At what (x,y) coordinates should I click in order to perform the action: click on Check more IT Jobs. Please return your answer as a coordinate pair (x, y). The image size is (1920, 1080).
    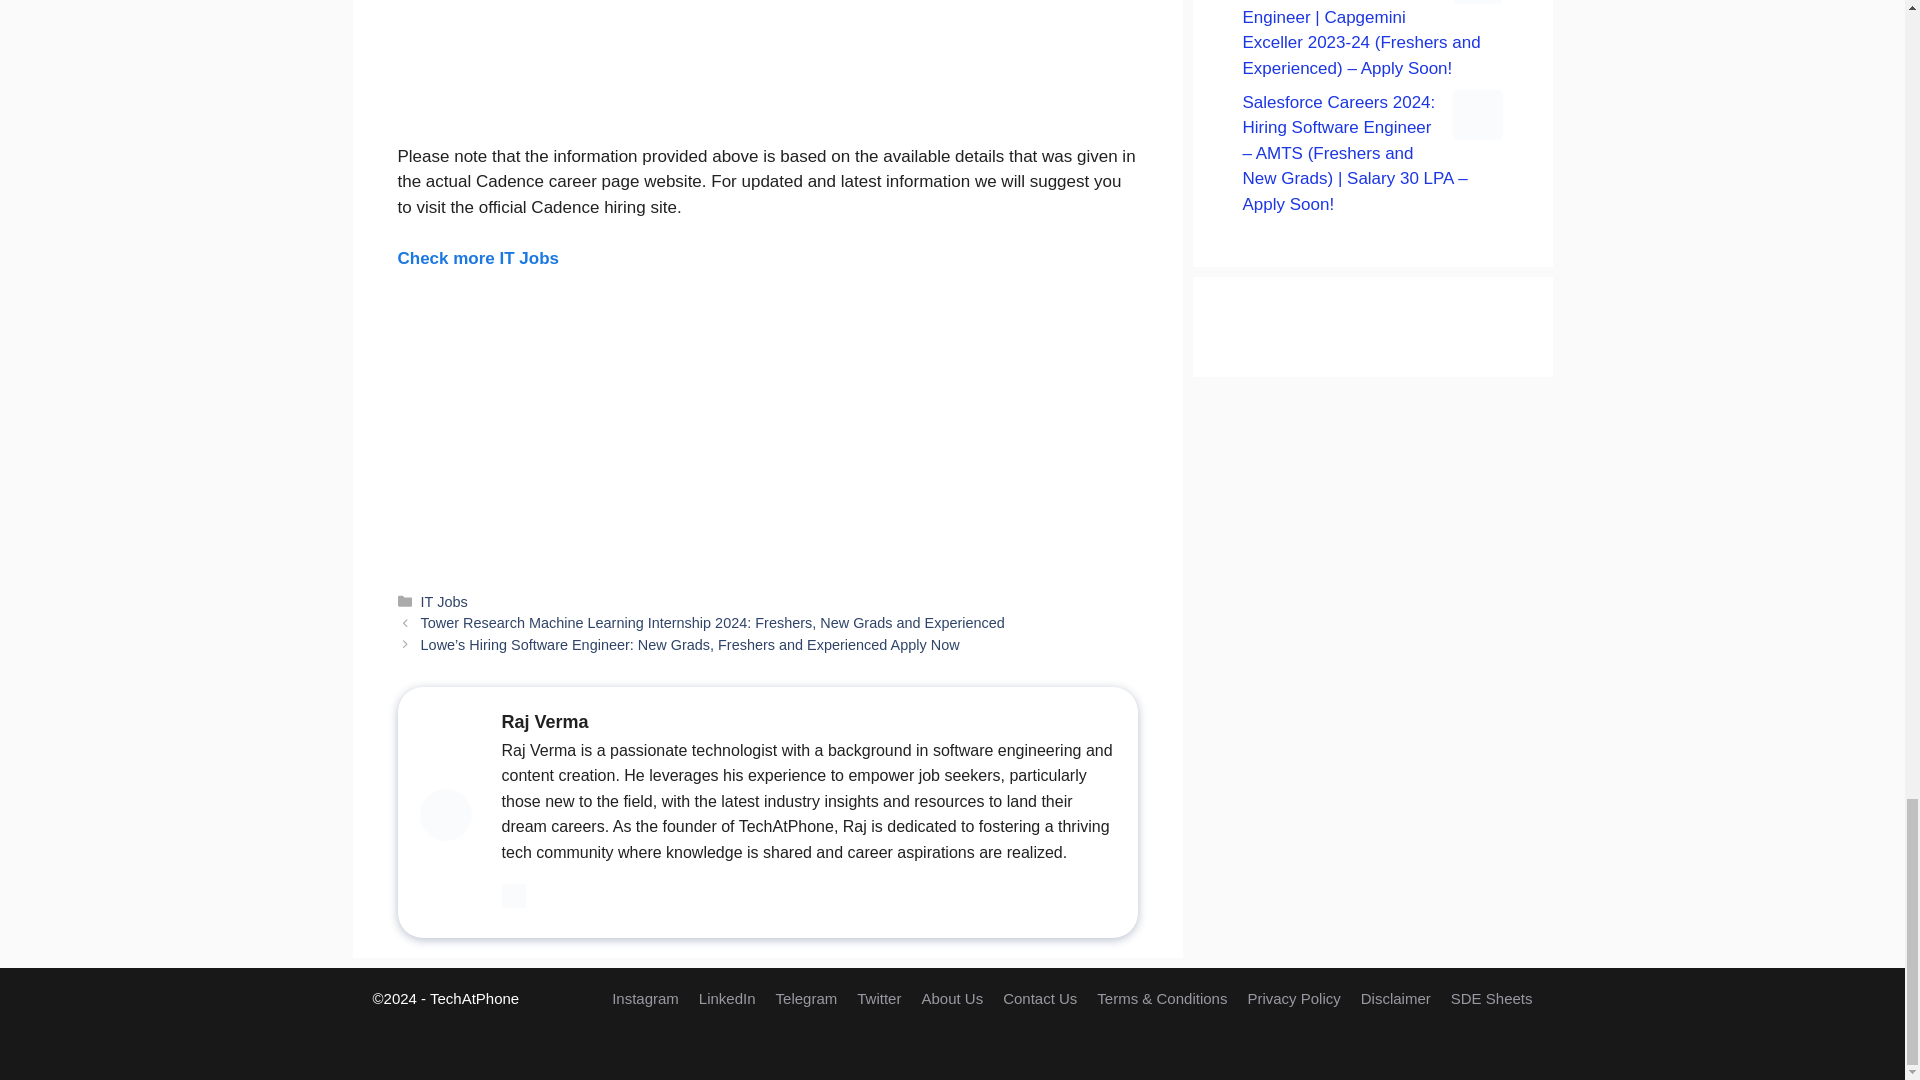
    Looking at the image, I should click on (478, 257).